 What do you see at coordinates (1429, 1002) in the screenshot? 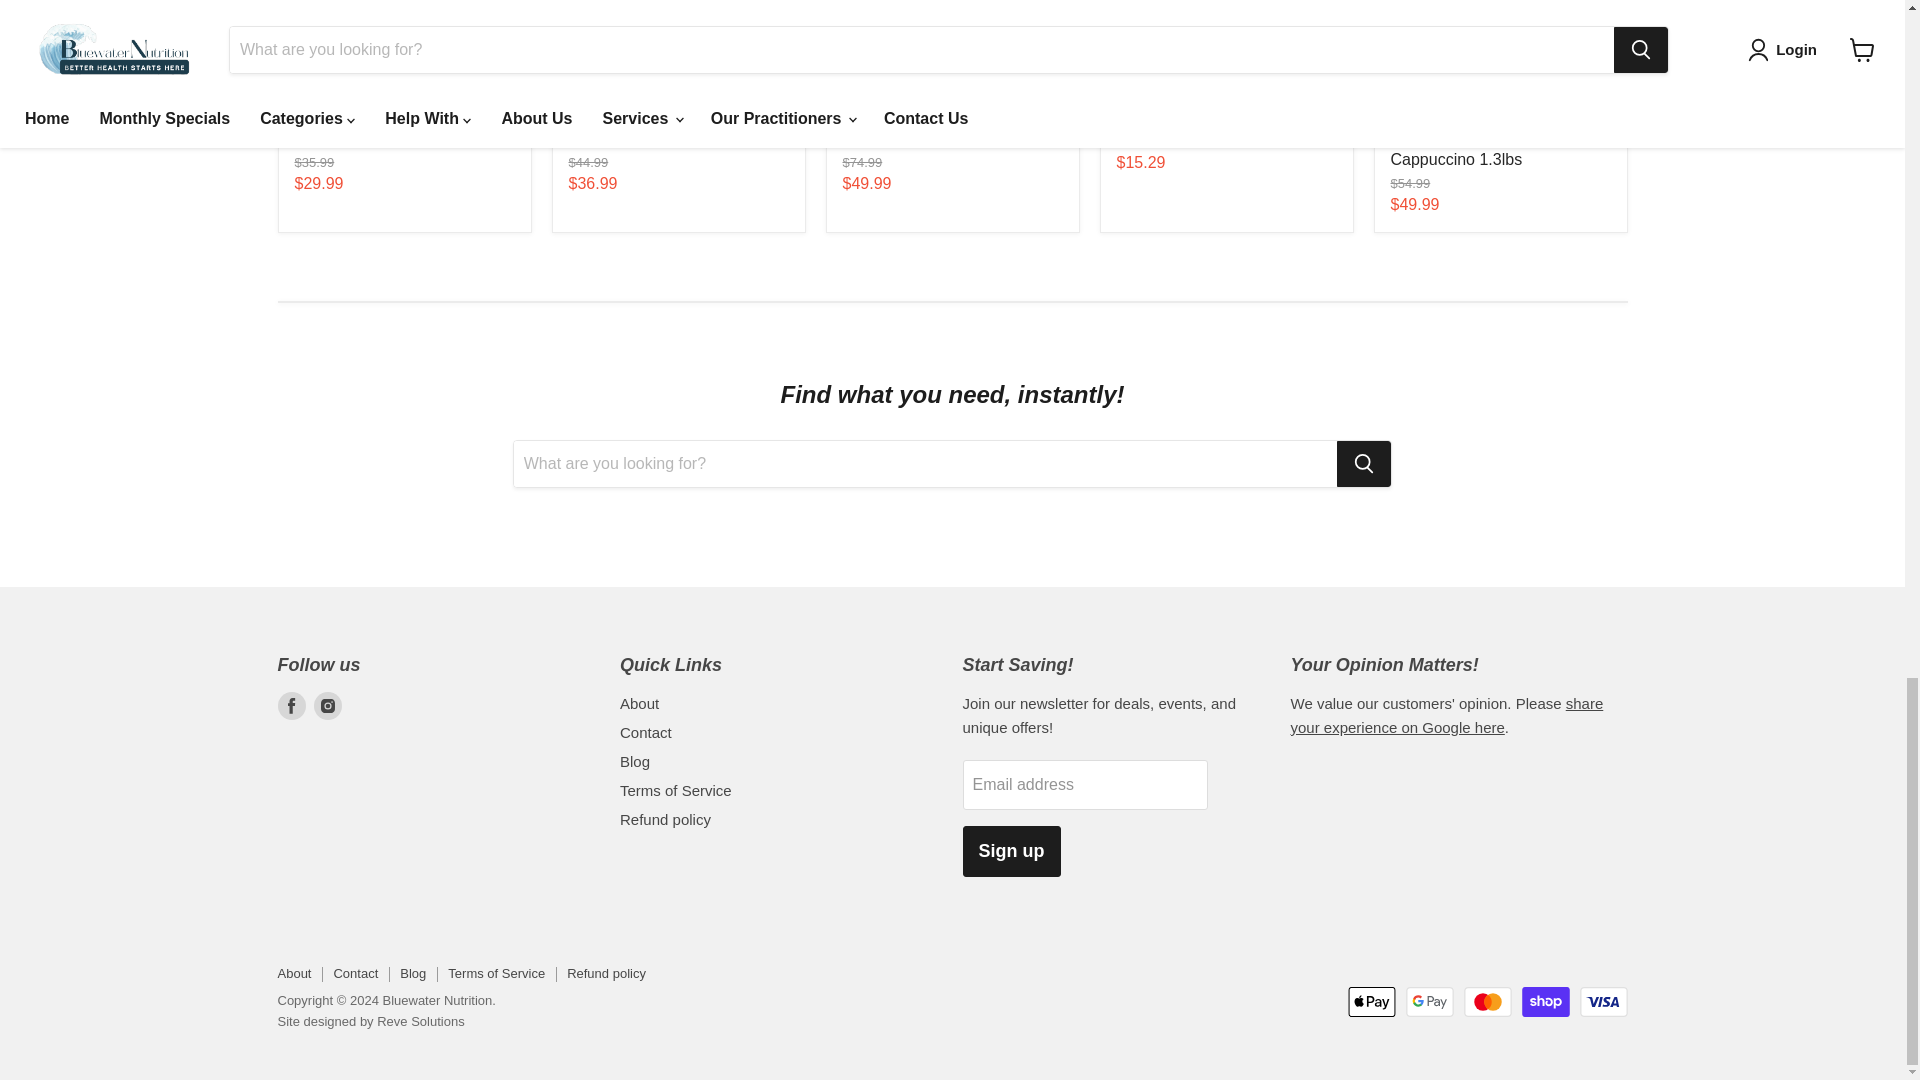
I see `Google Pay` at bounding box center [1429, 1002].